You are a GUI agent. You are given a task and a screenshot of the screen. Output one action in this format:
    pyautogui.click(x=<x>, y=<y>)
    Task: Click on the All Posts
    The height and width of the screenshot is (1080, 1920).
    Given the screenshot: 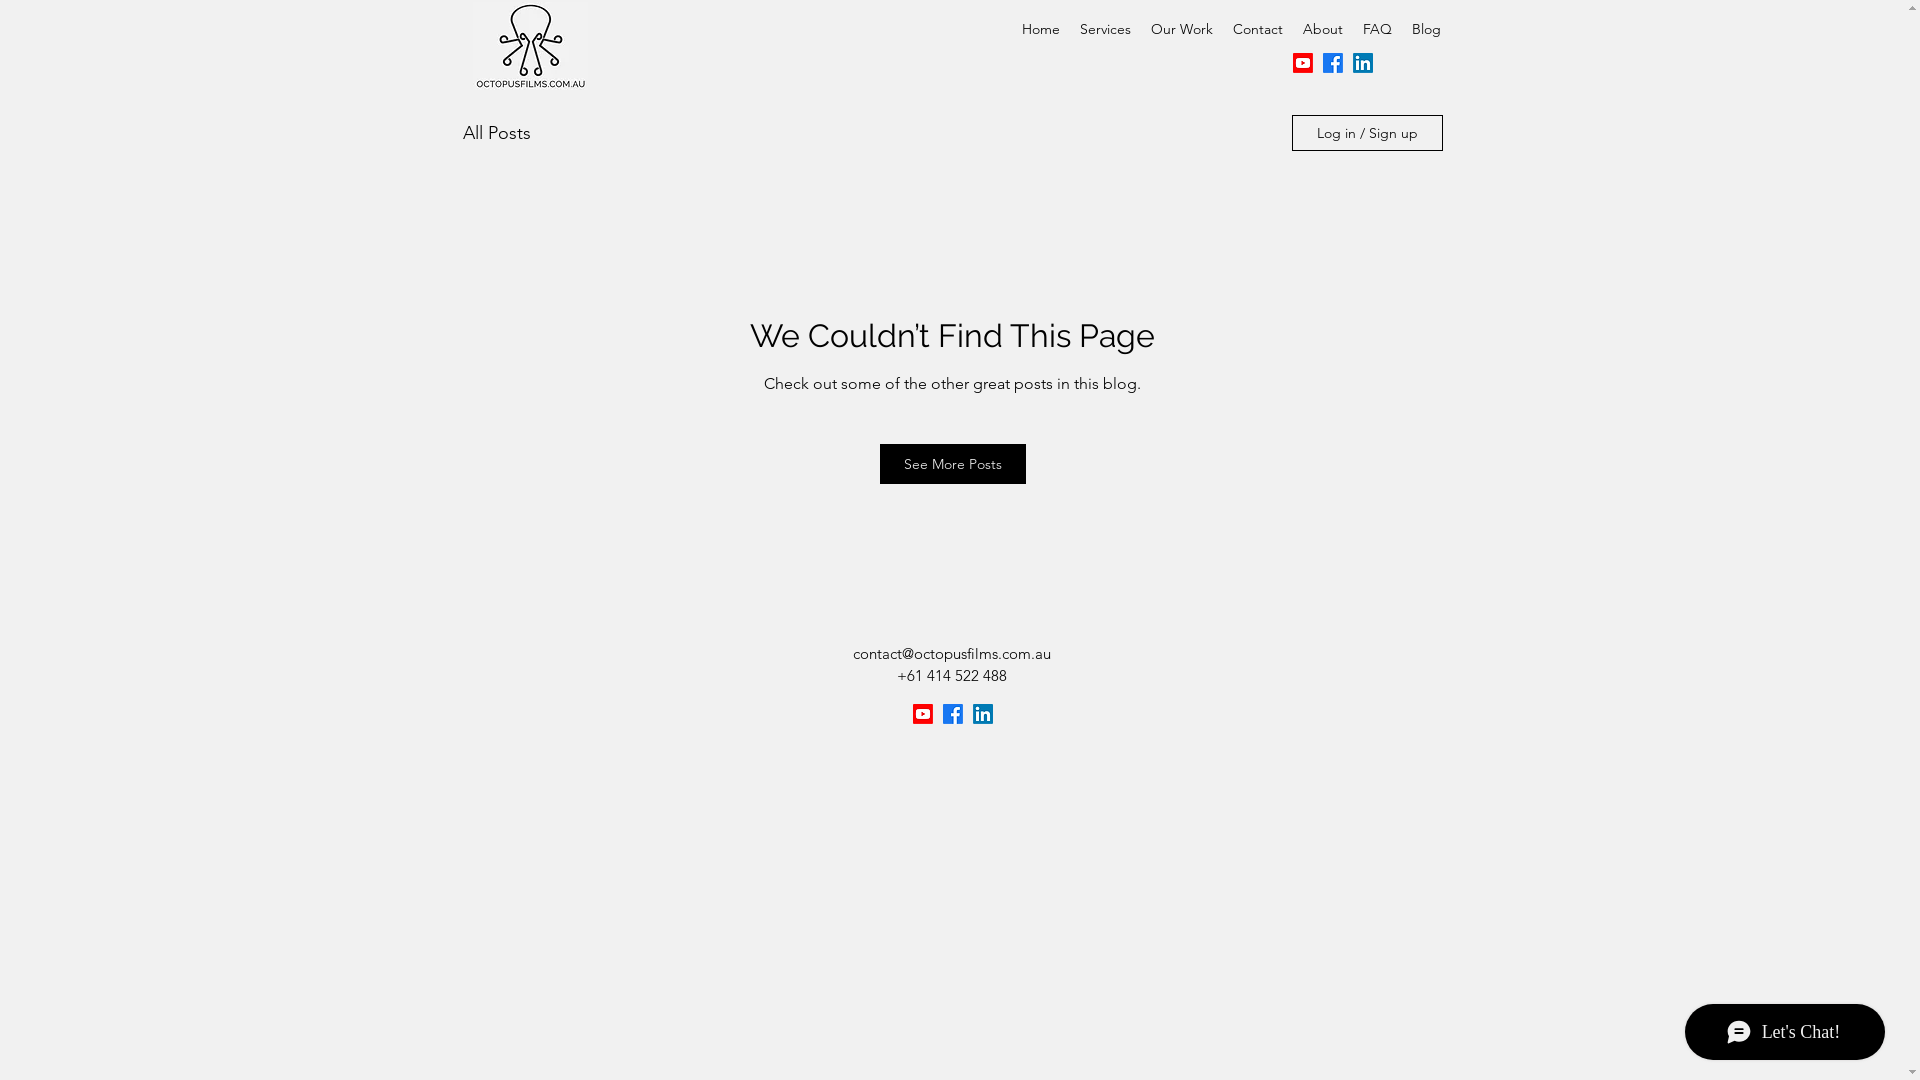 What is the action you would take?
    pyautogui.click(x=496, y=133)
    